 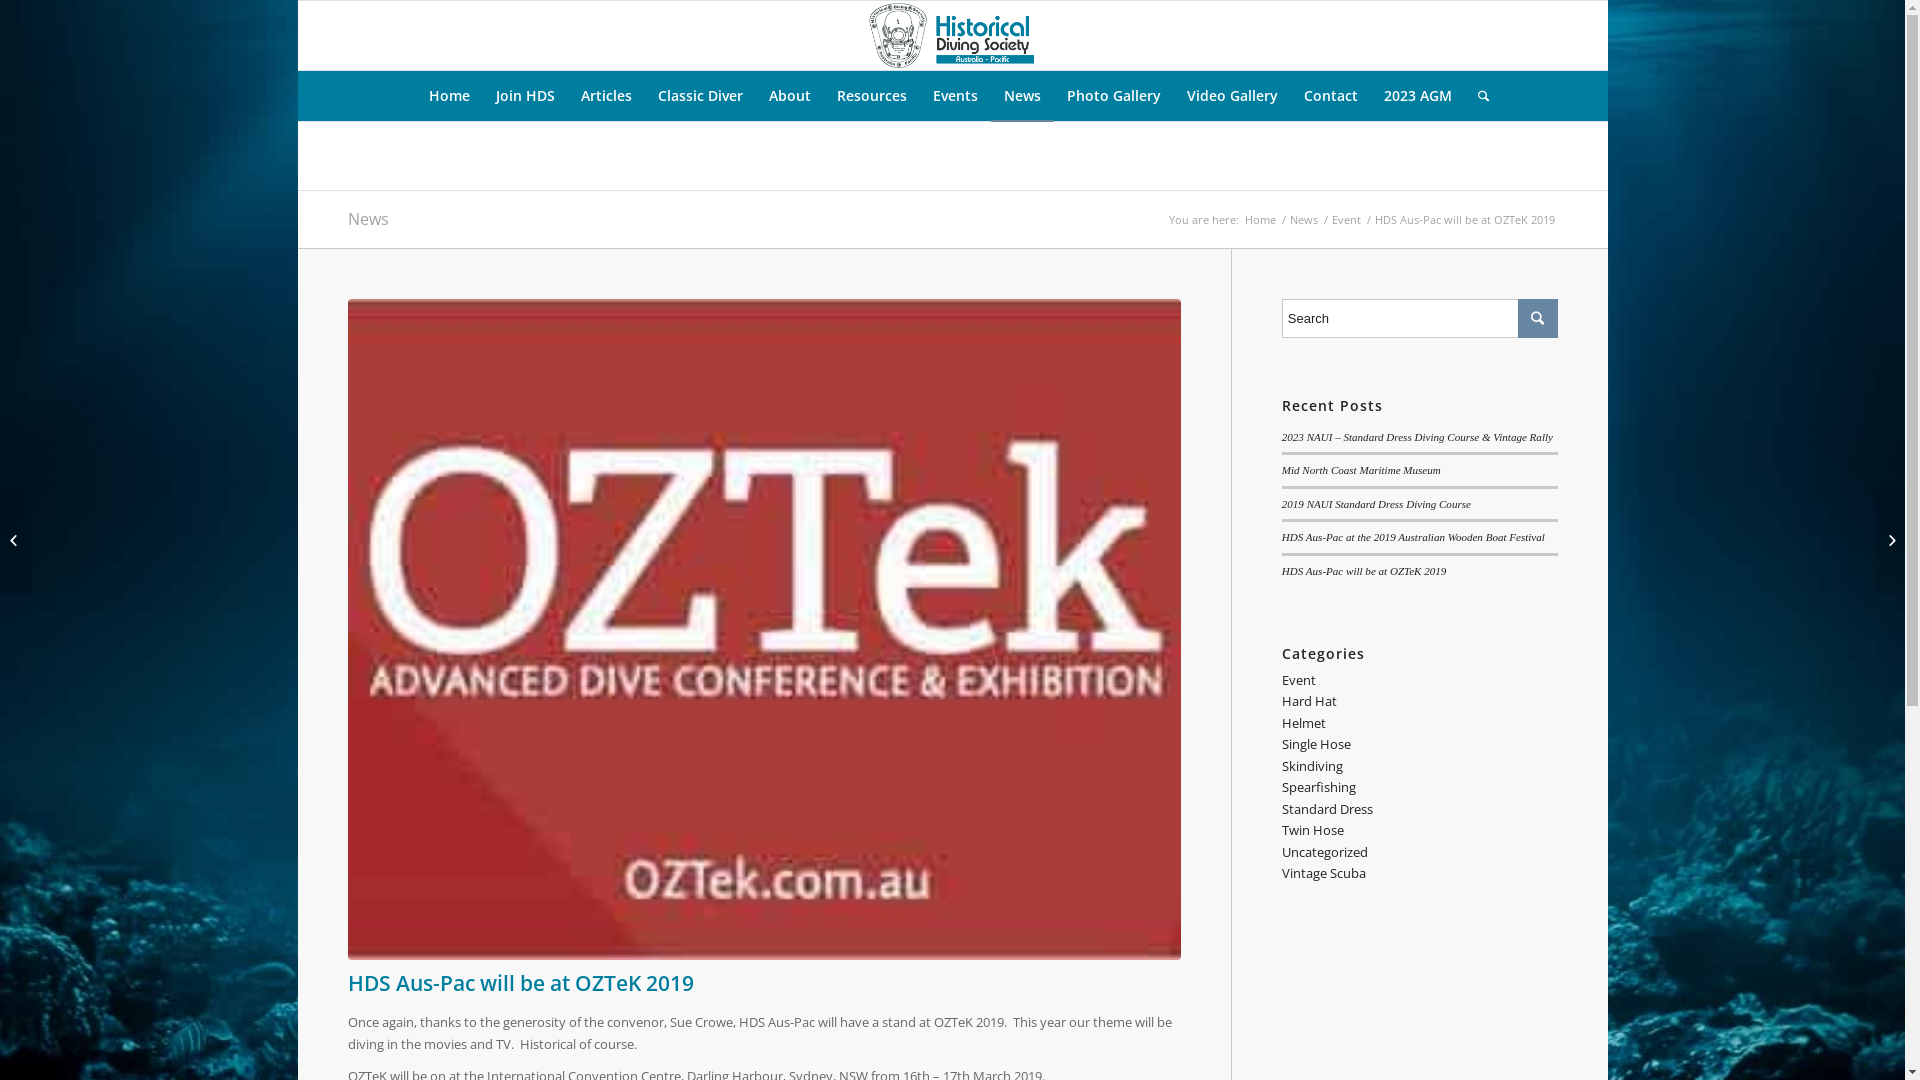 What do you see at coordinates (764, 630) in the screenshot?
I see `HDS Aus-Pac will be at OZTeK 2019` at bounding box center [764, 630].